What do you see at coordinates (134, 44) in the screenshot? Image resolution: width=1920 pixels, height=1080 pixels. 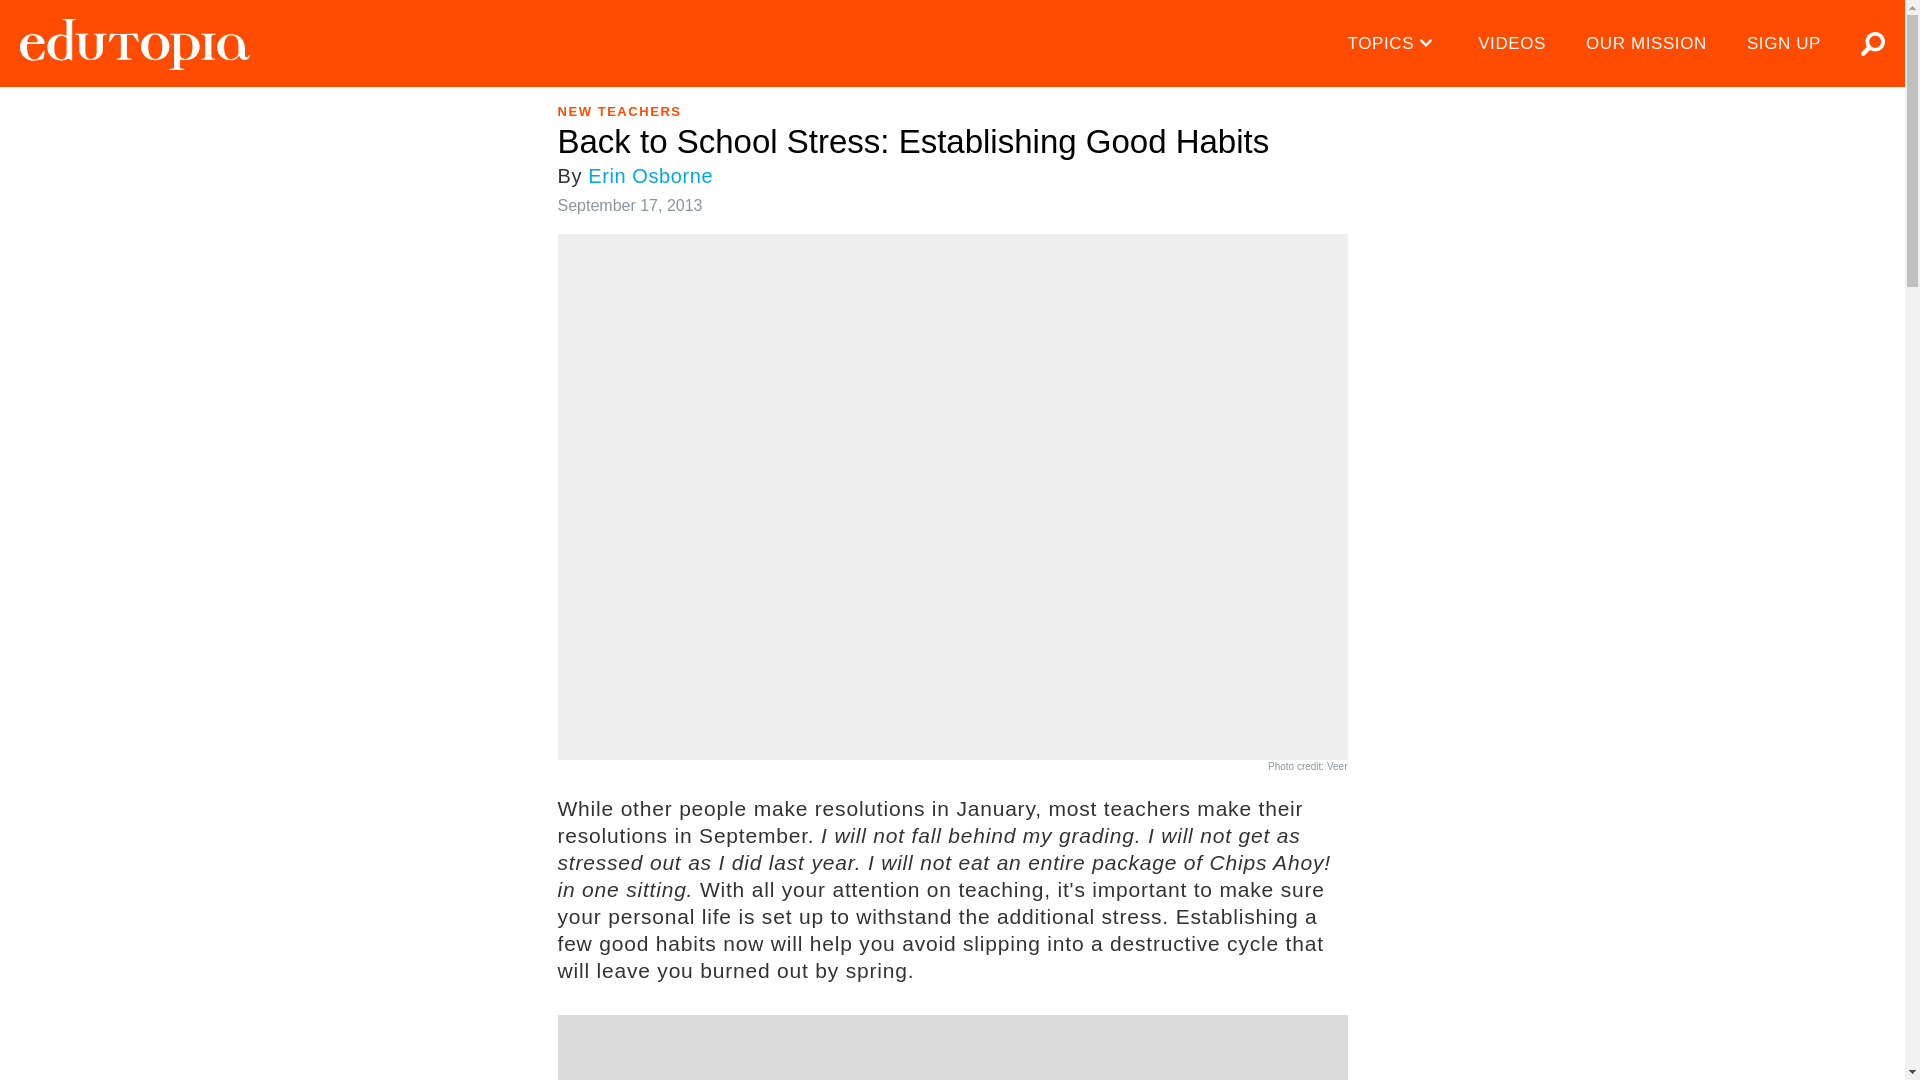 I see `Edutopia` at bounding box center [134, 44].